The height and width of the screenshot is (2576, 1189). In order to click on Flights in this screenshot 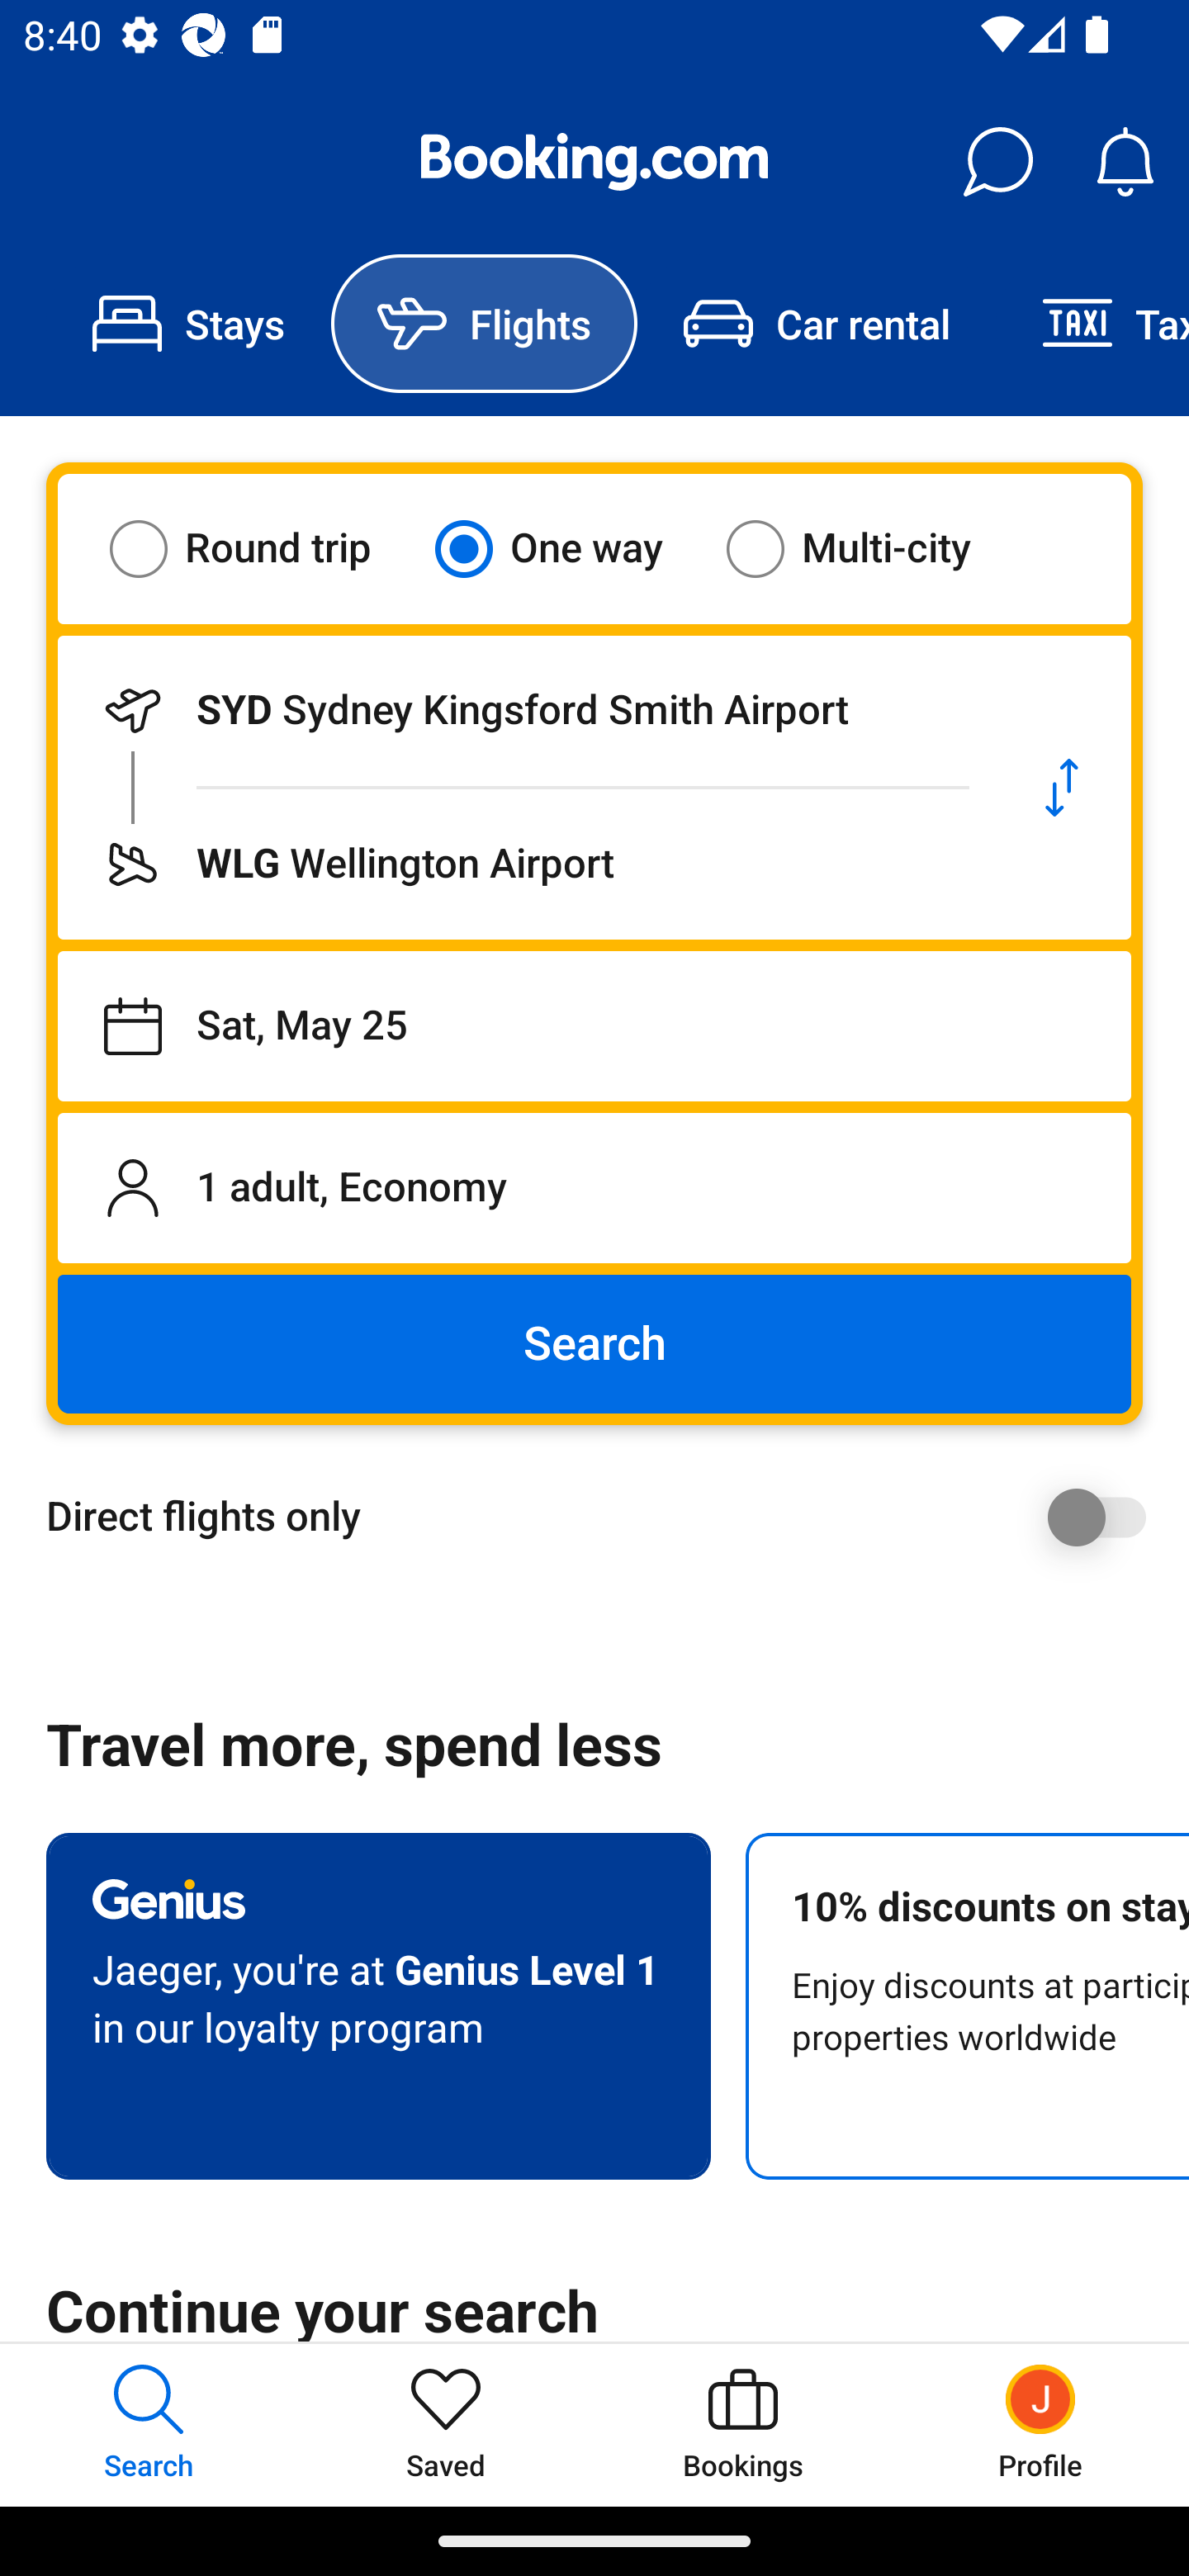, I will do `click(484, 324)`.